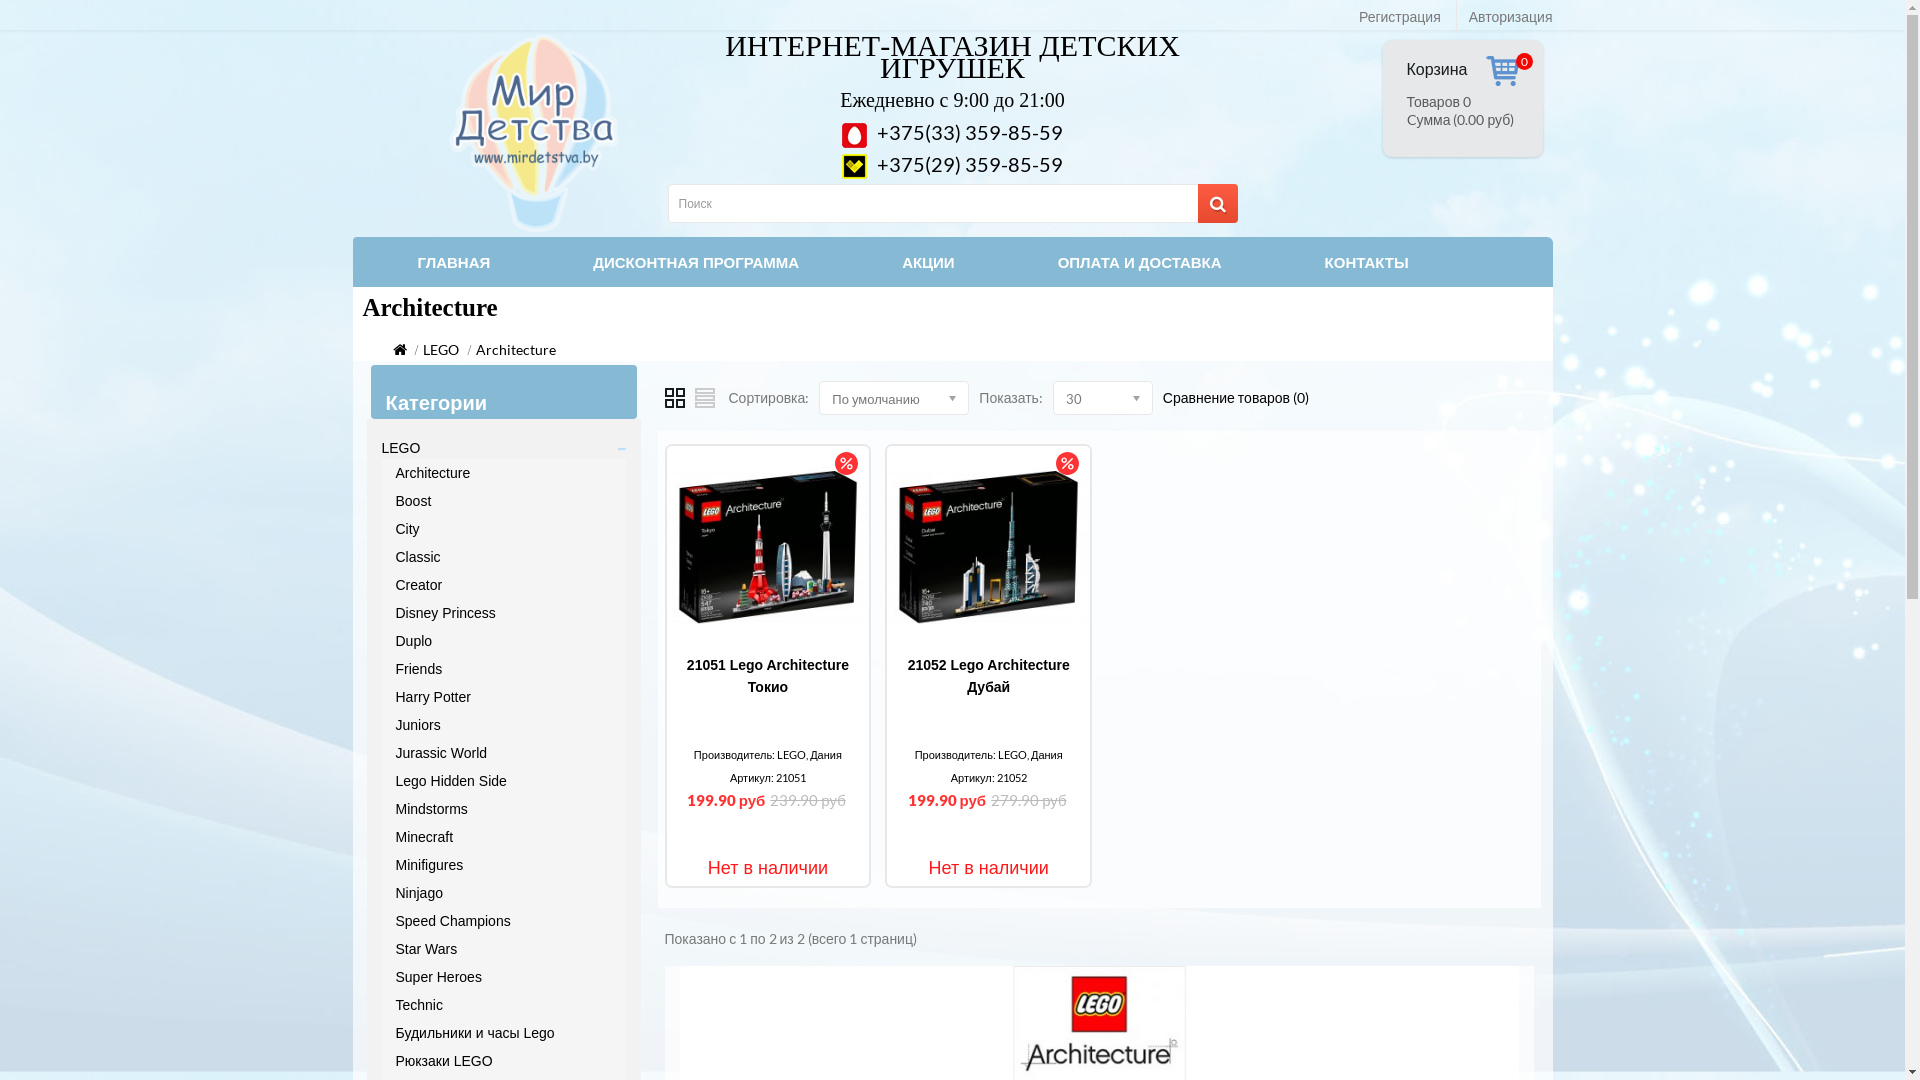  What do you see at coordinates (414, 641) in the screenshot?
I see `Duplo` at bounding box center [414, 641].